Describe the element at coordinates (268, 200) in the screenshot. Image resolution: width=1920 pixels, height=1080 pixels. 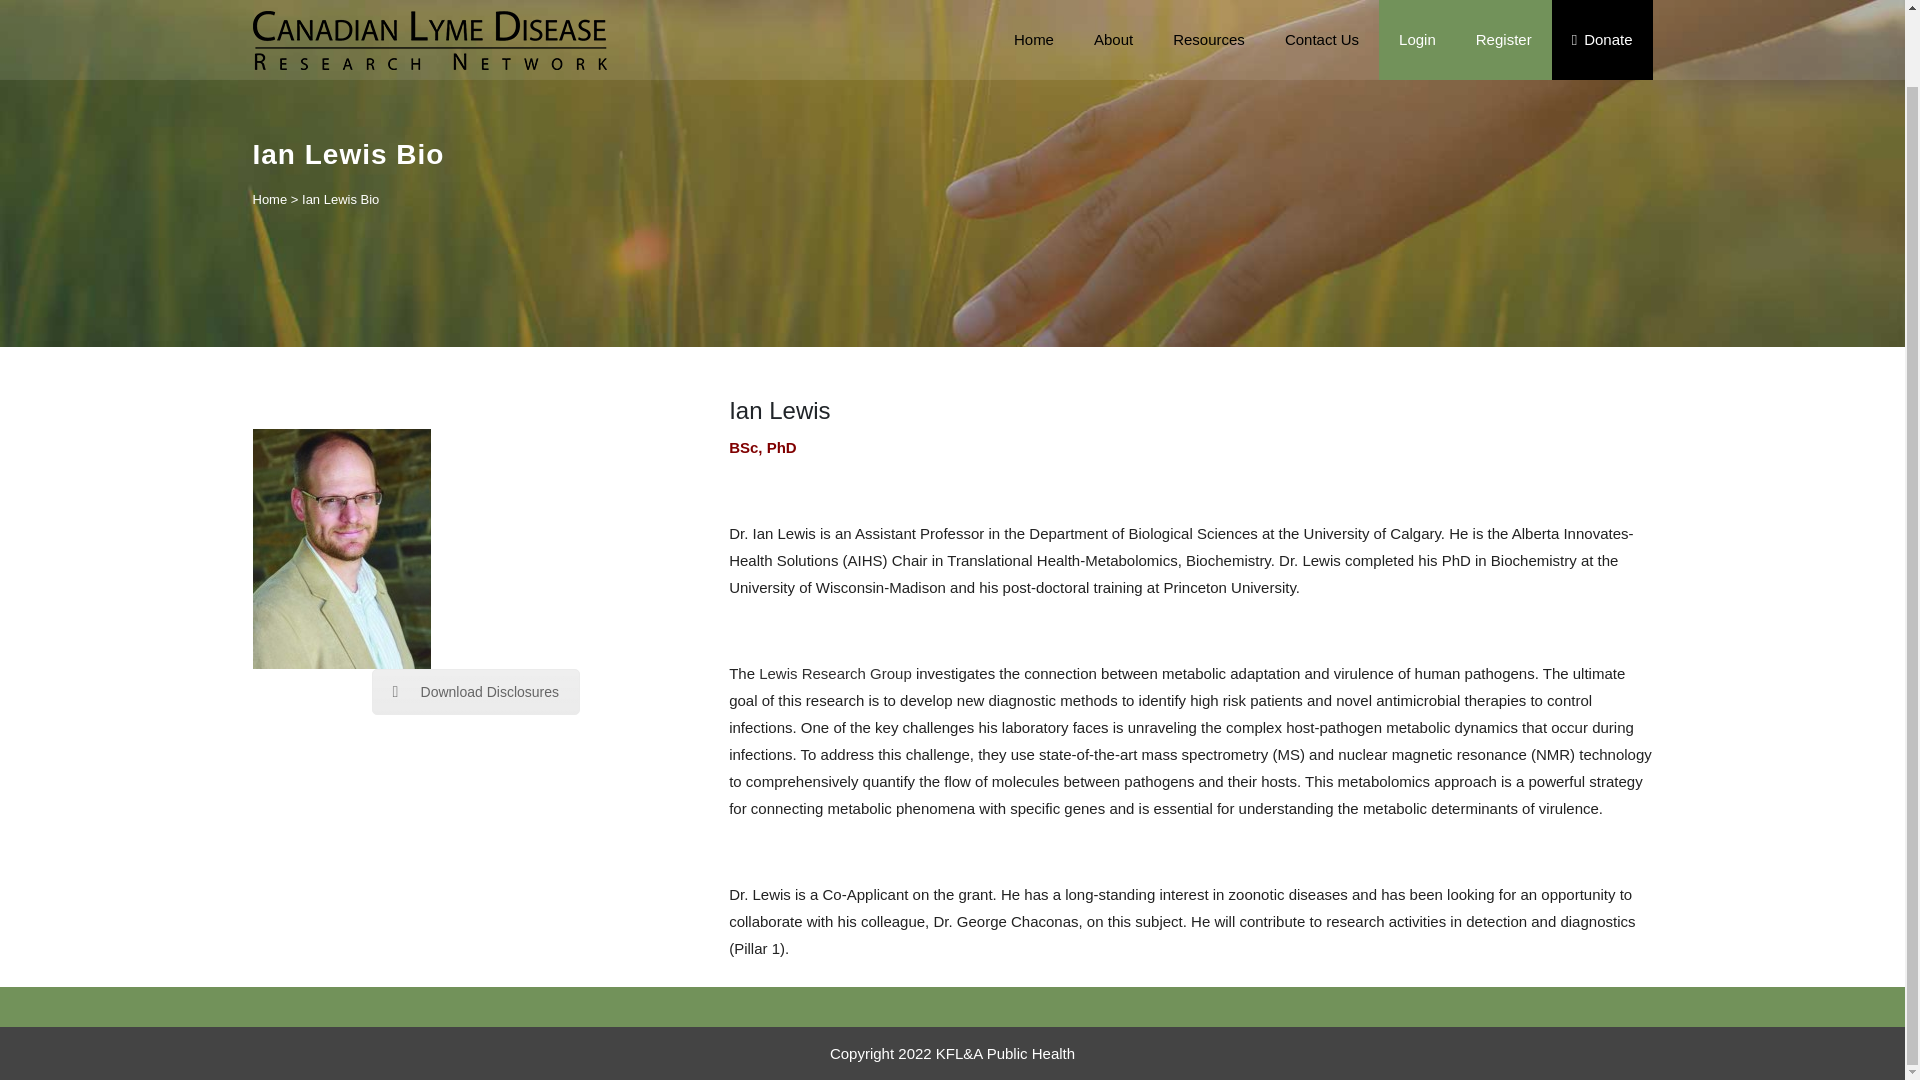
I see `Home` at that location.